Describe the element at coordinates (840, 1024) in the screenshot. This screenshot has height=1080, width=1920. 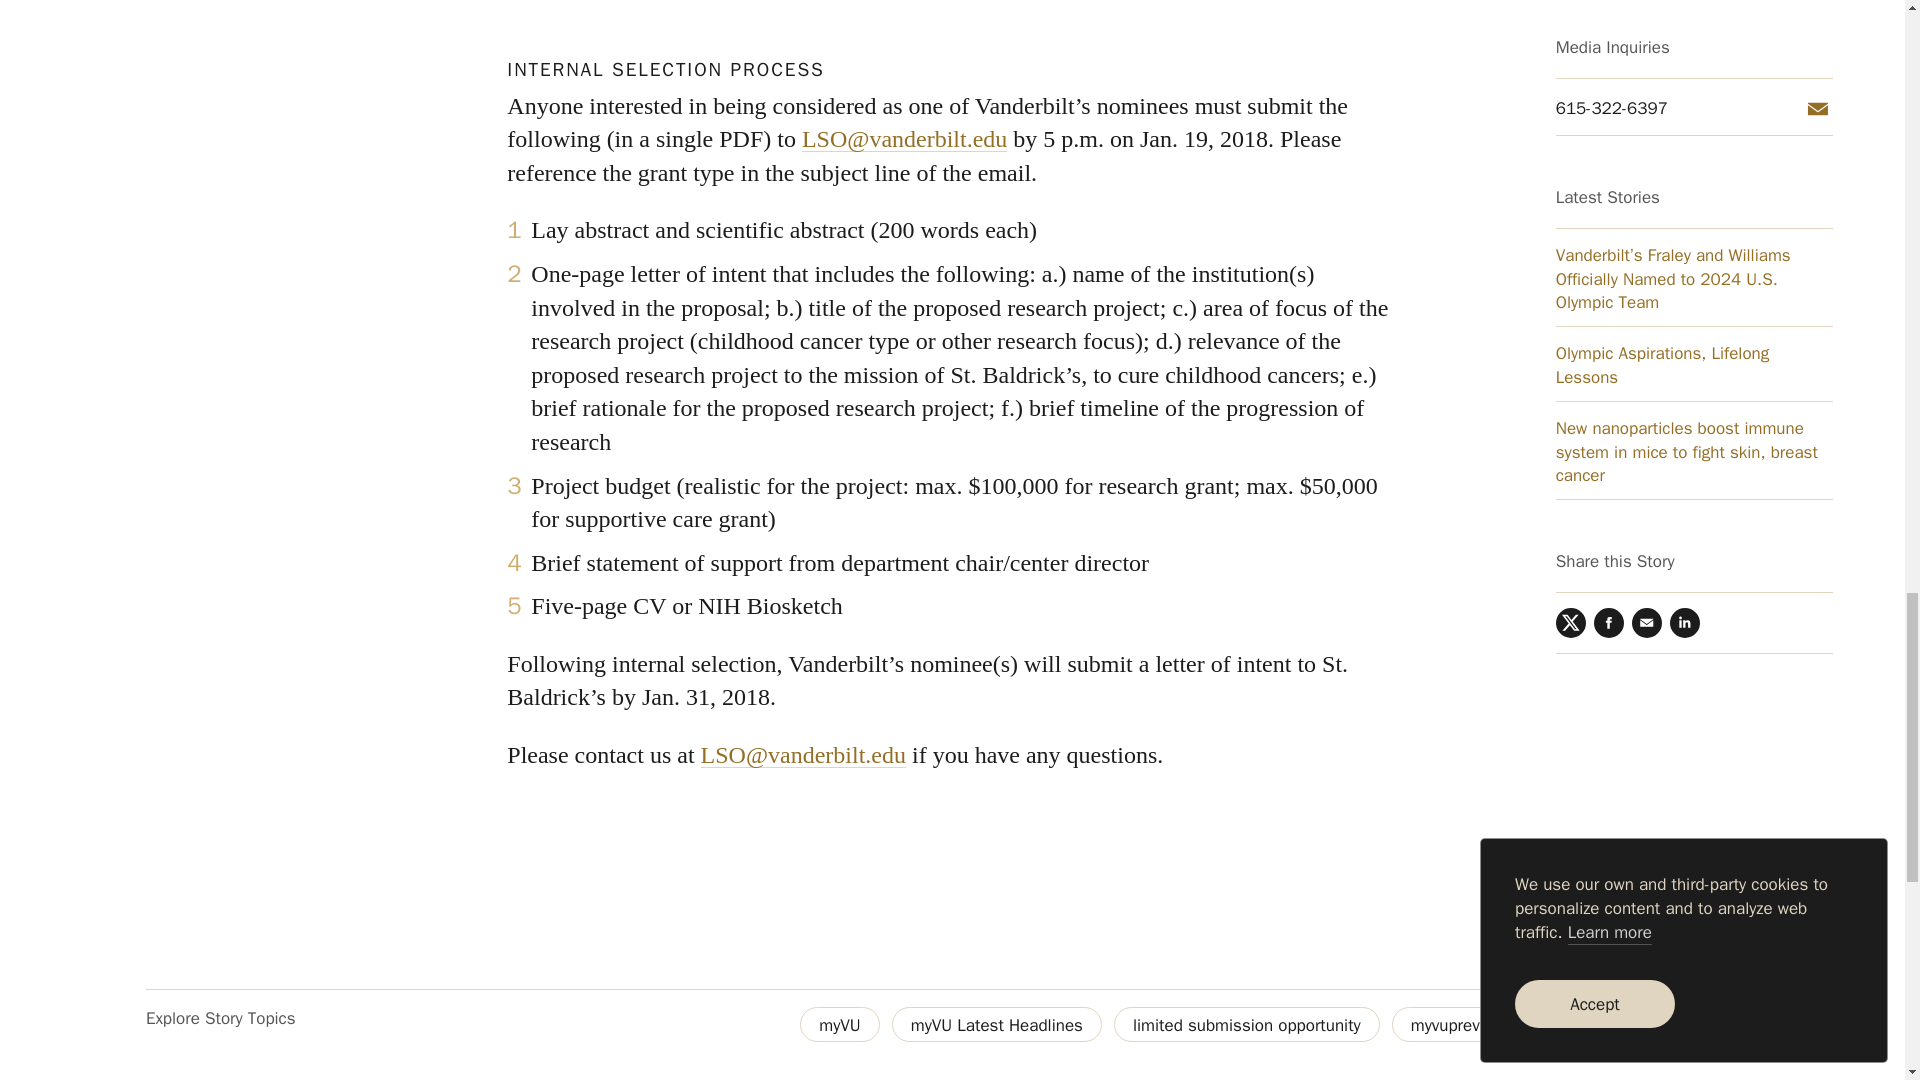
I see `myVU` at that location.